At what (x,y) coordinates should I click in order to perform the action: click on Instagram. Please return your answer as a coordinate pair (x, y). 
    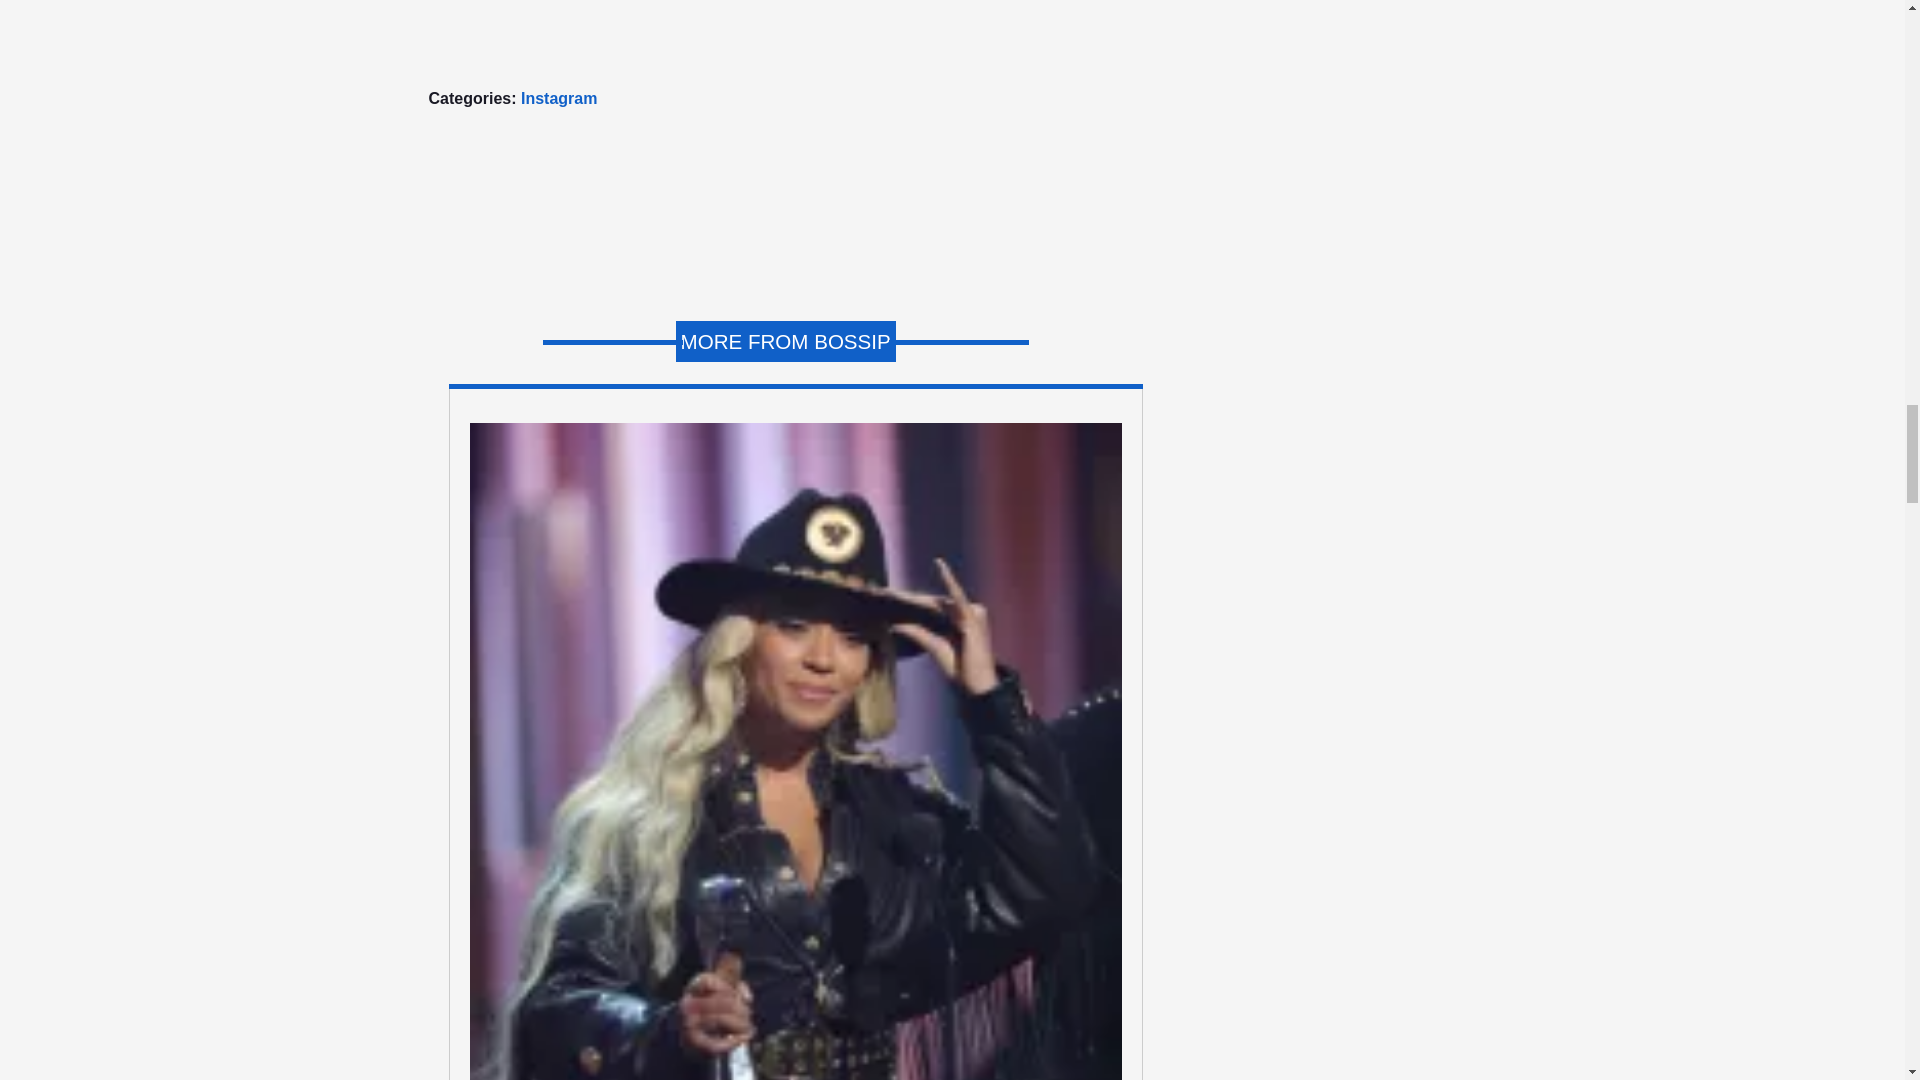
    Looking at the image, I should click on (558, 98).